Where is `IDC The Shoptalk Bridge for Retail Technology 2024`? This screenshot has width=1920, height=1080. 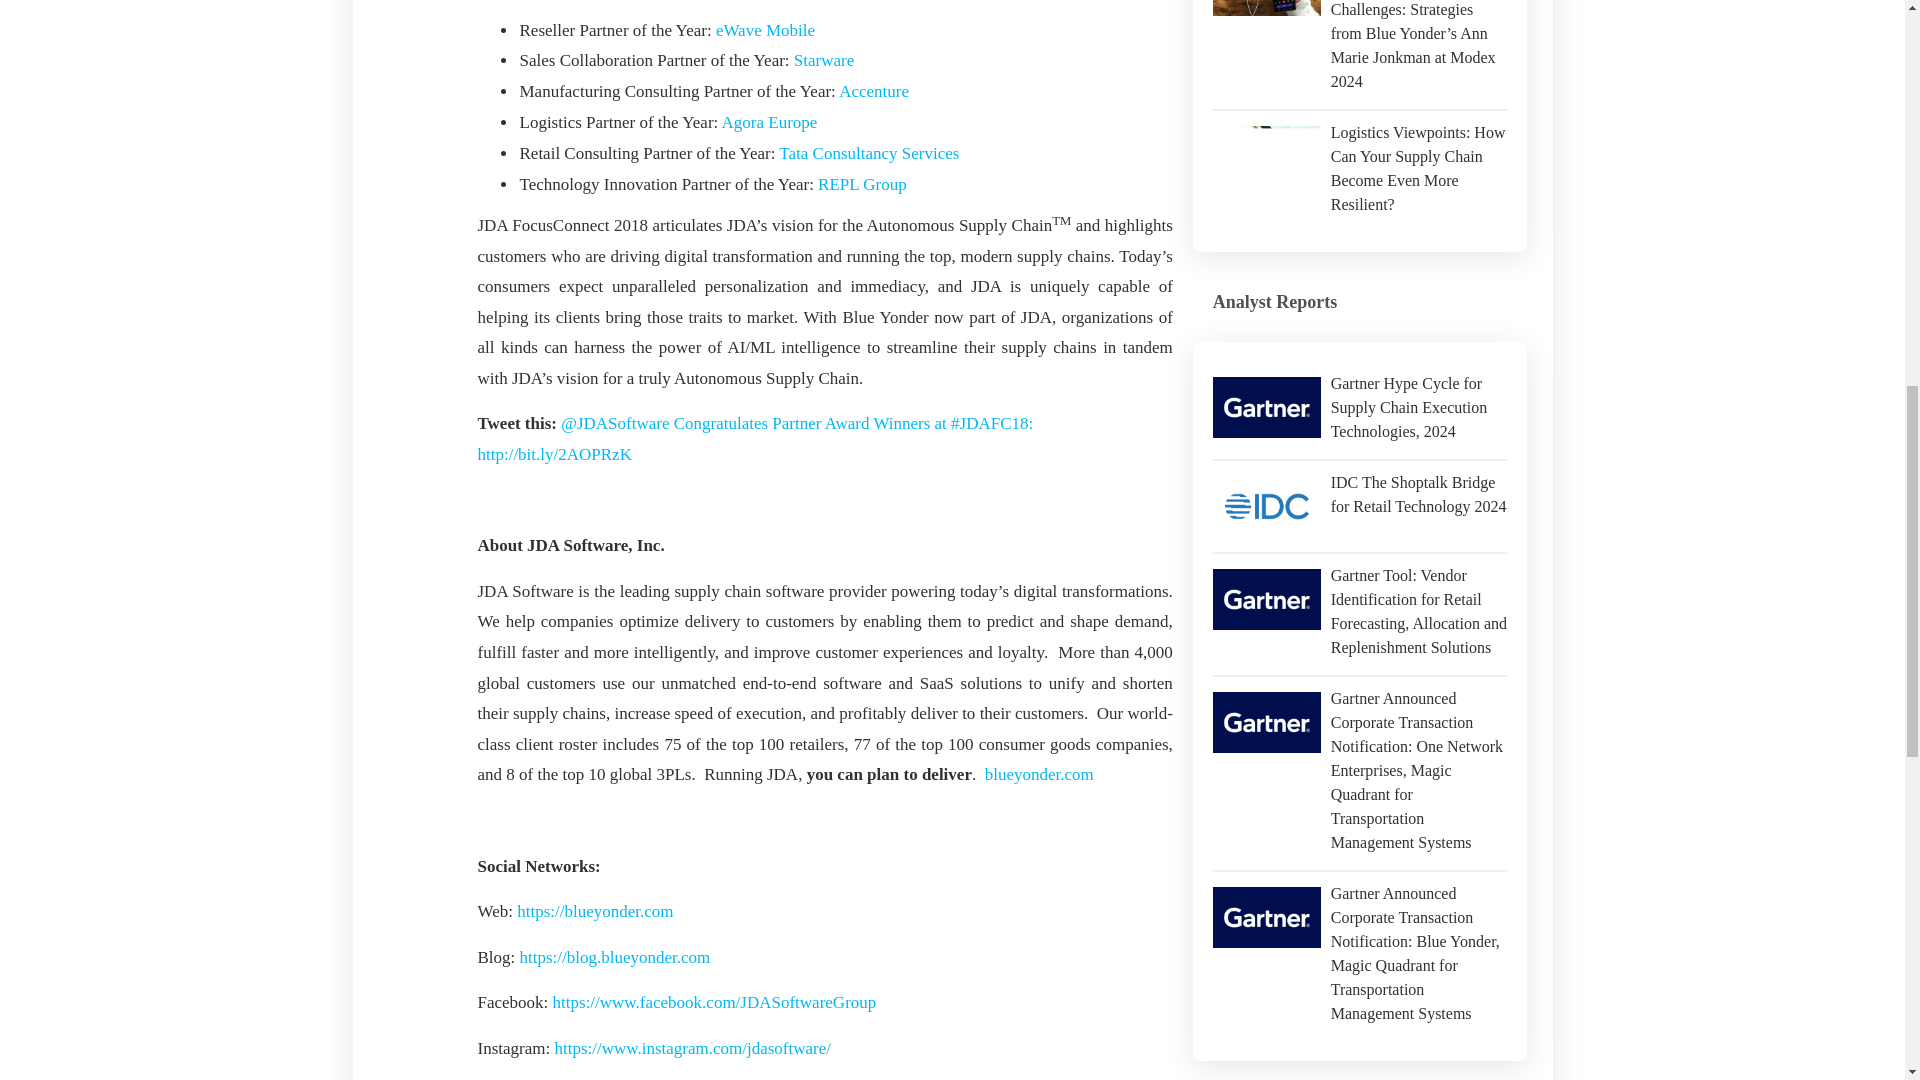
IDC The Shoptalk Bridge for Retail Technology 2024 is located at coordinates (1266, 506).